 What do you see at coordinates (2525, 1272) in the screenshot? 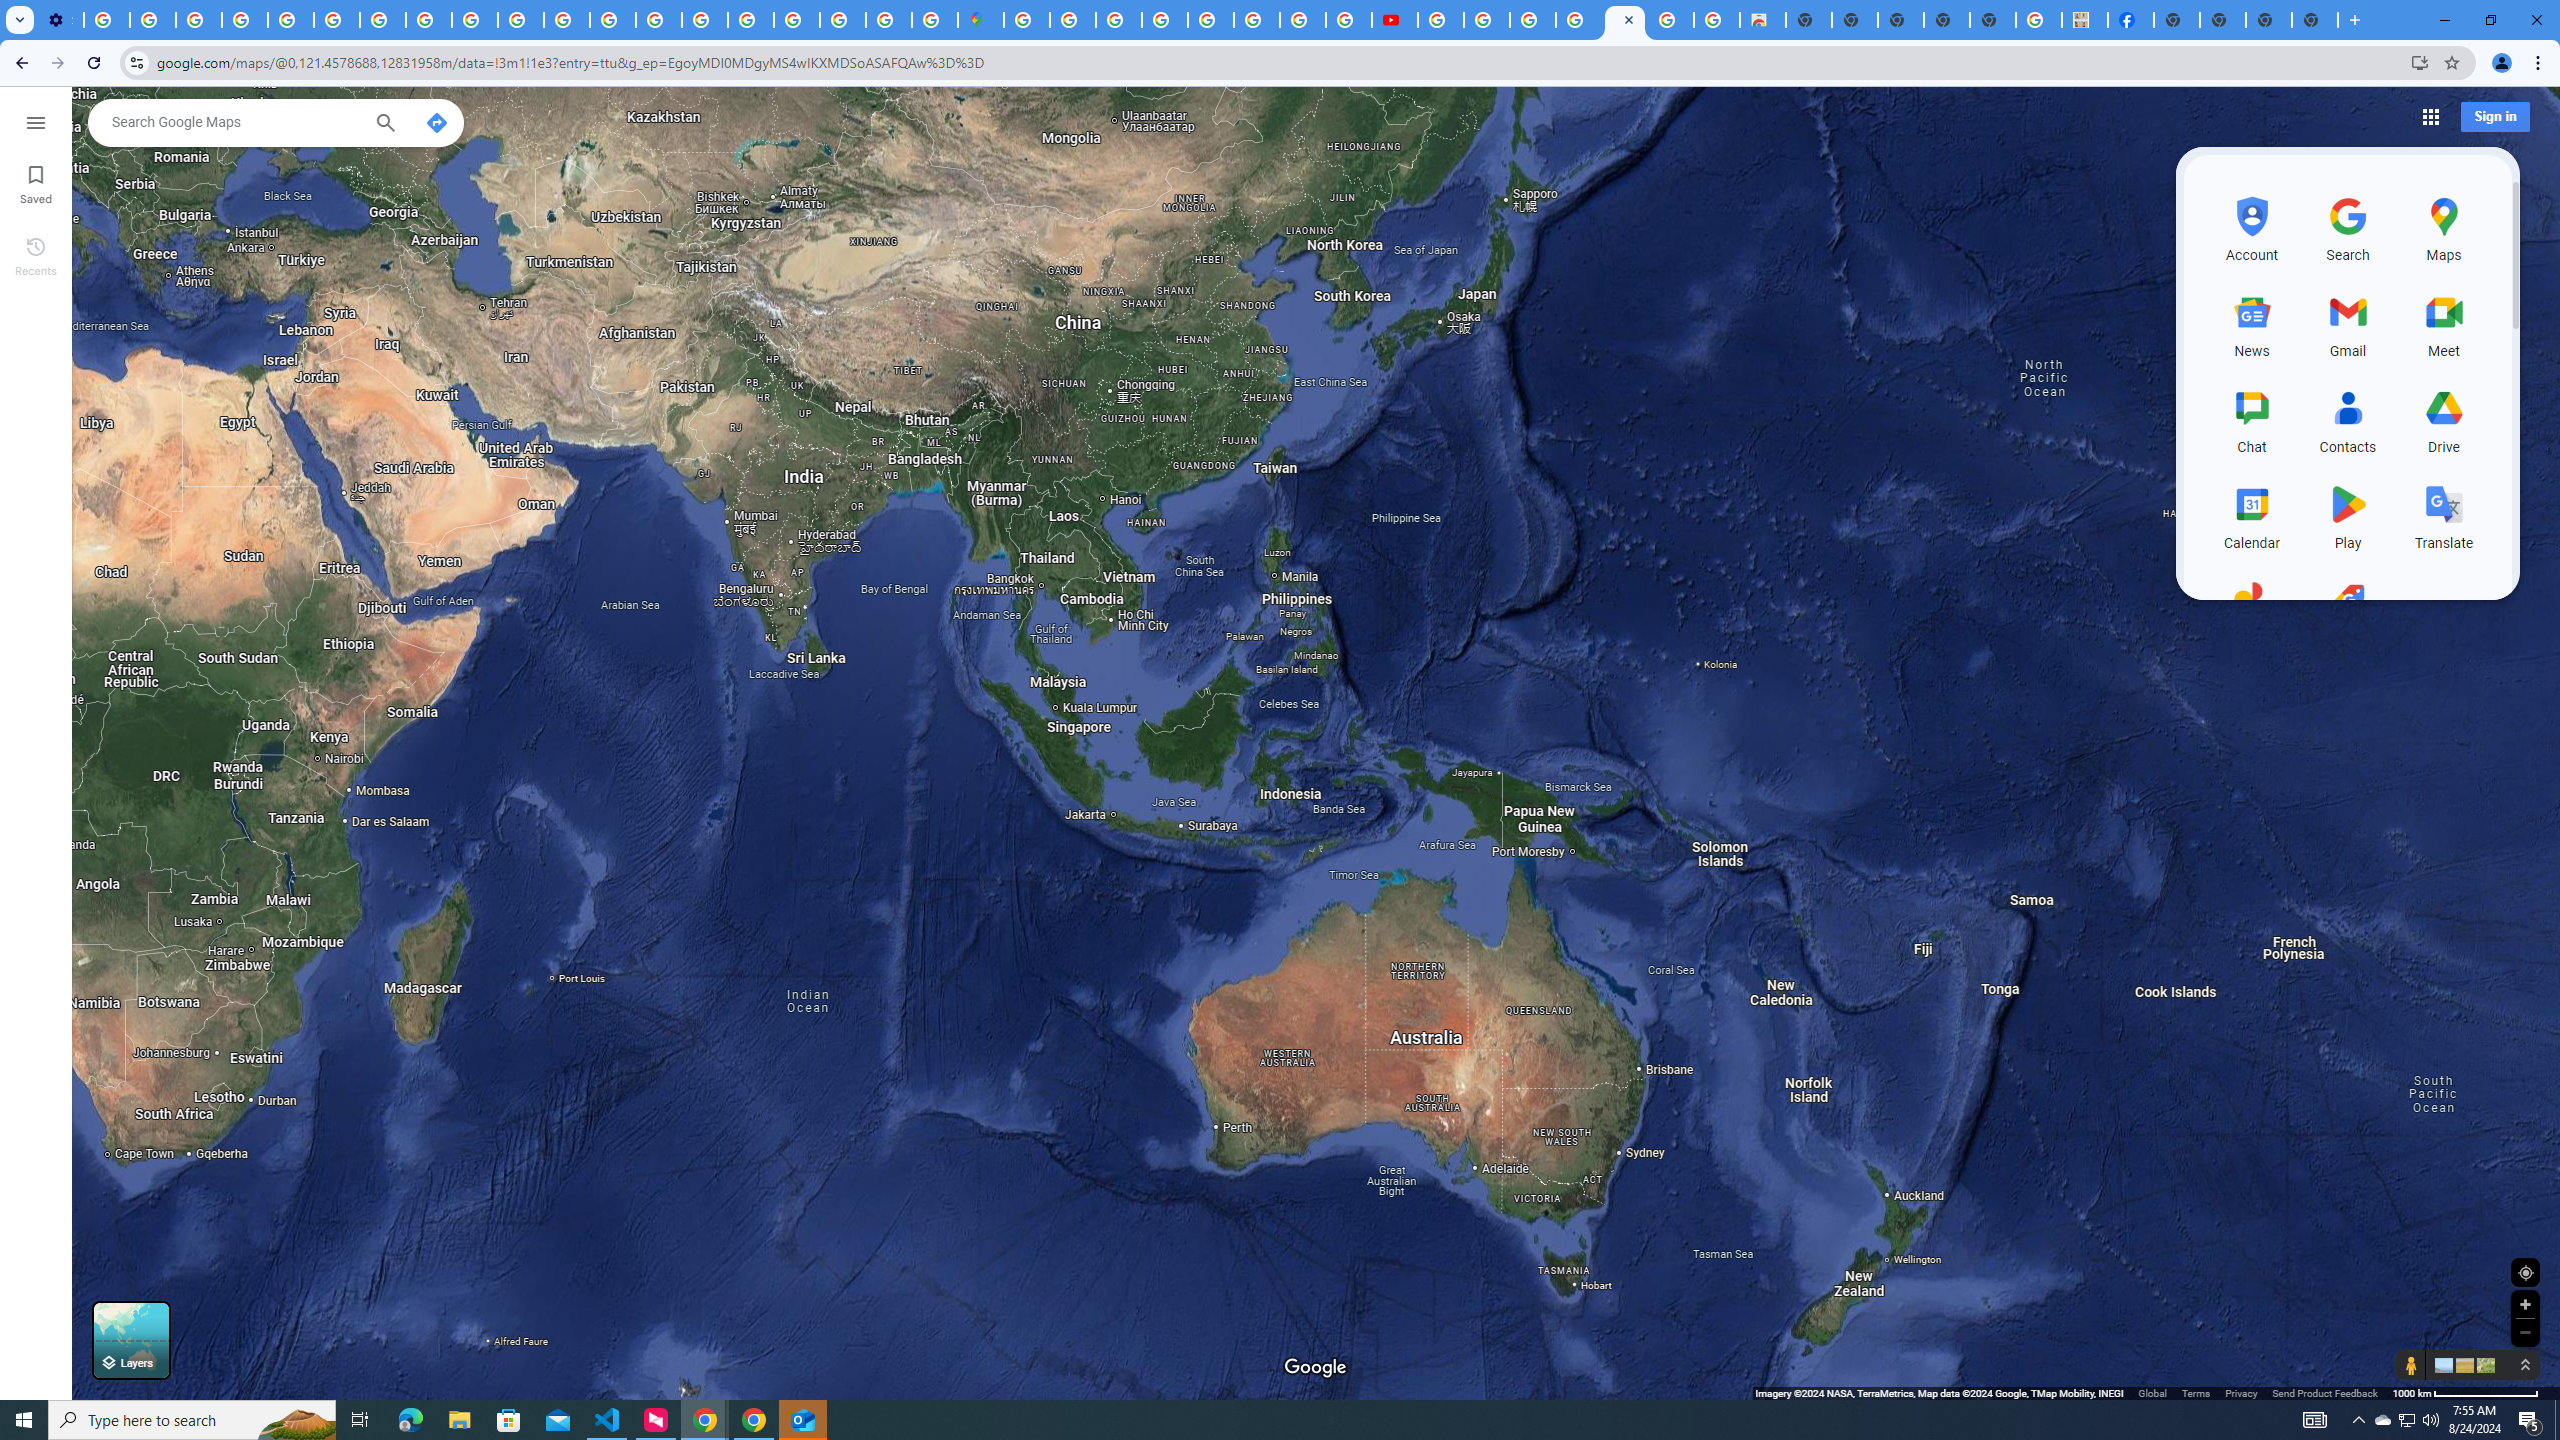
I see `Show Your Location` at bounding box center [2525, 1272].